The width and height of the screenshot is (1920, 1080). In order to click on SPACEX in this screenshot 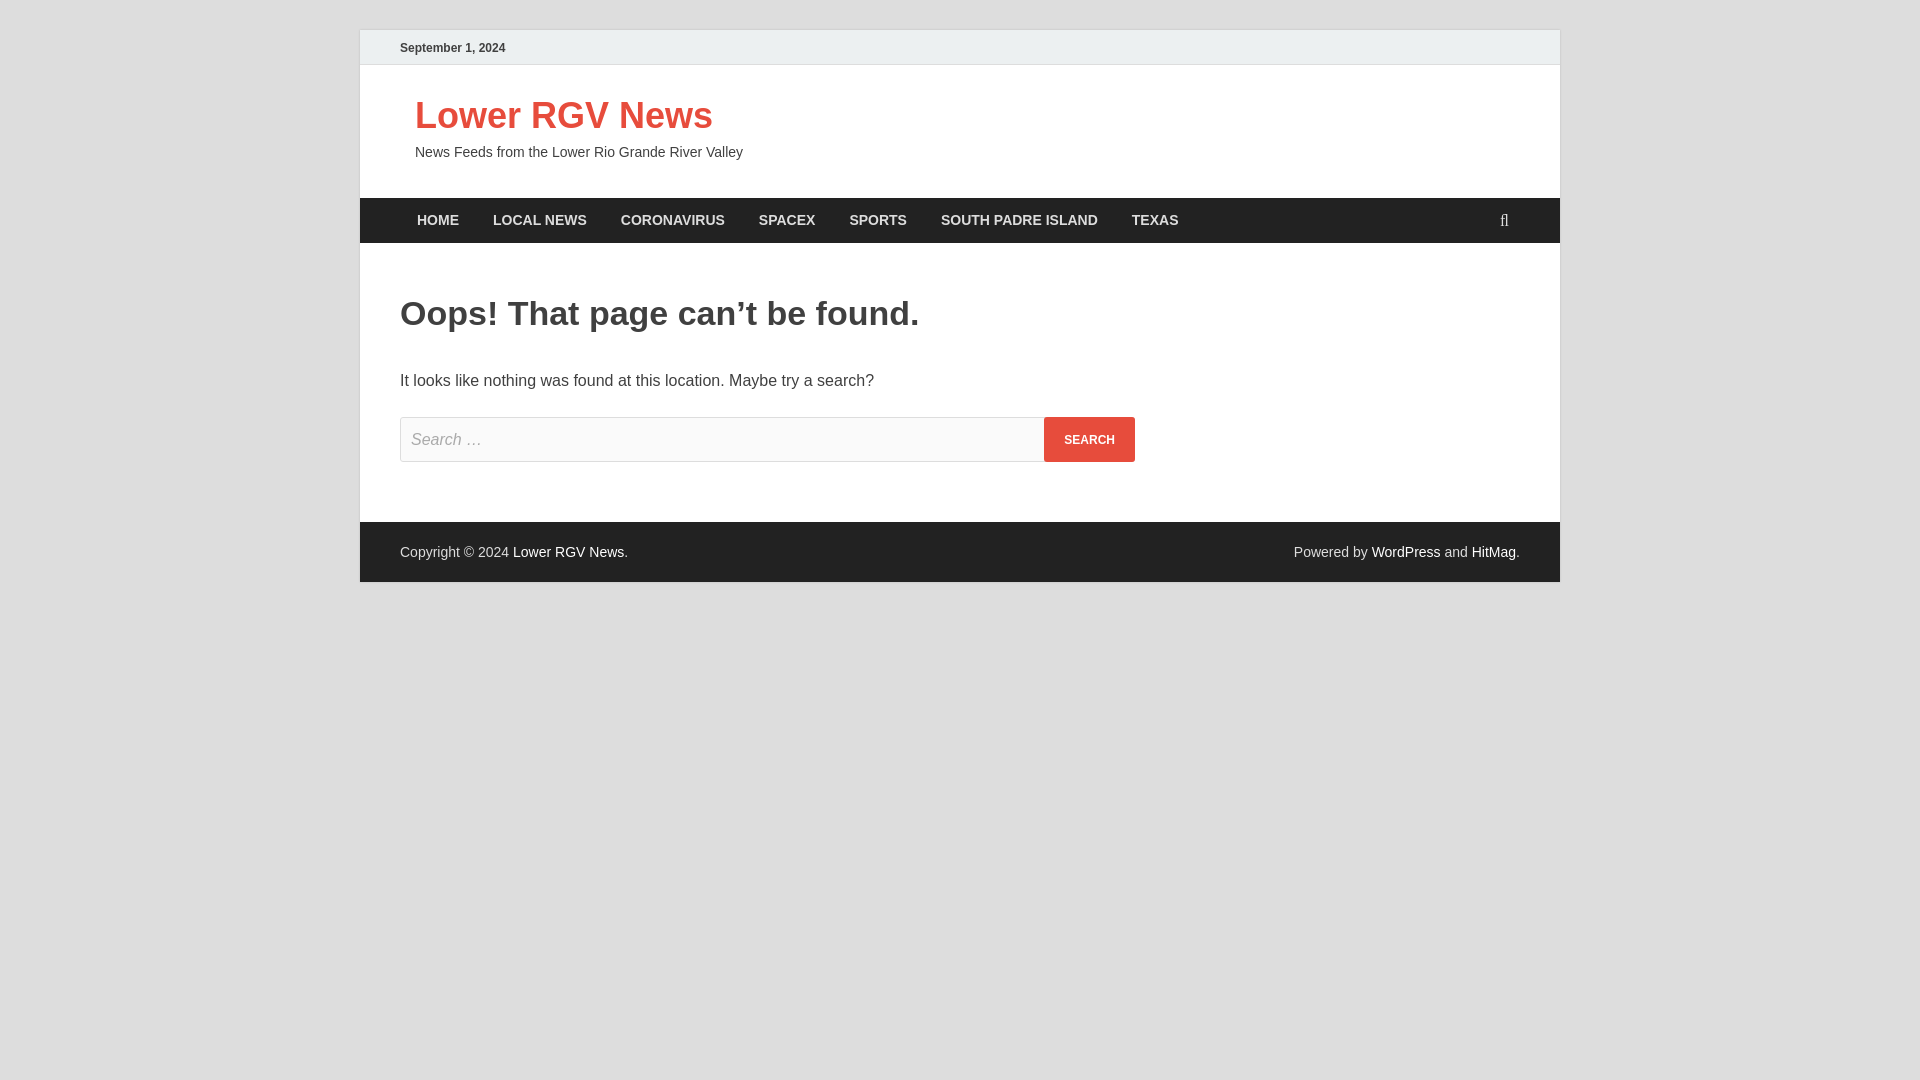, I will do `click(787, 220)`.